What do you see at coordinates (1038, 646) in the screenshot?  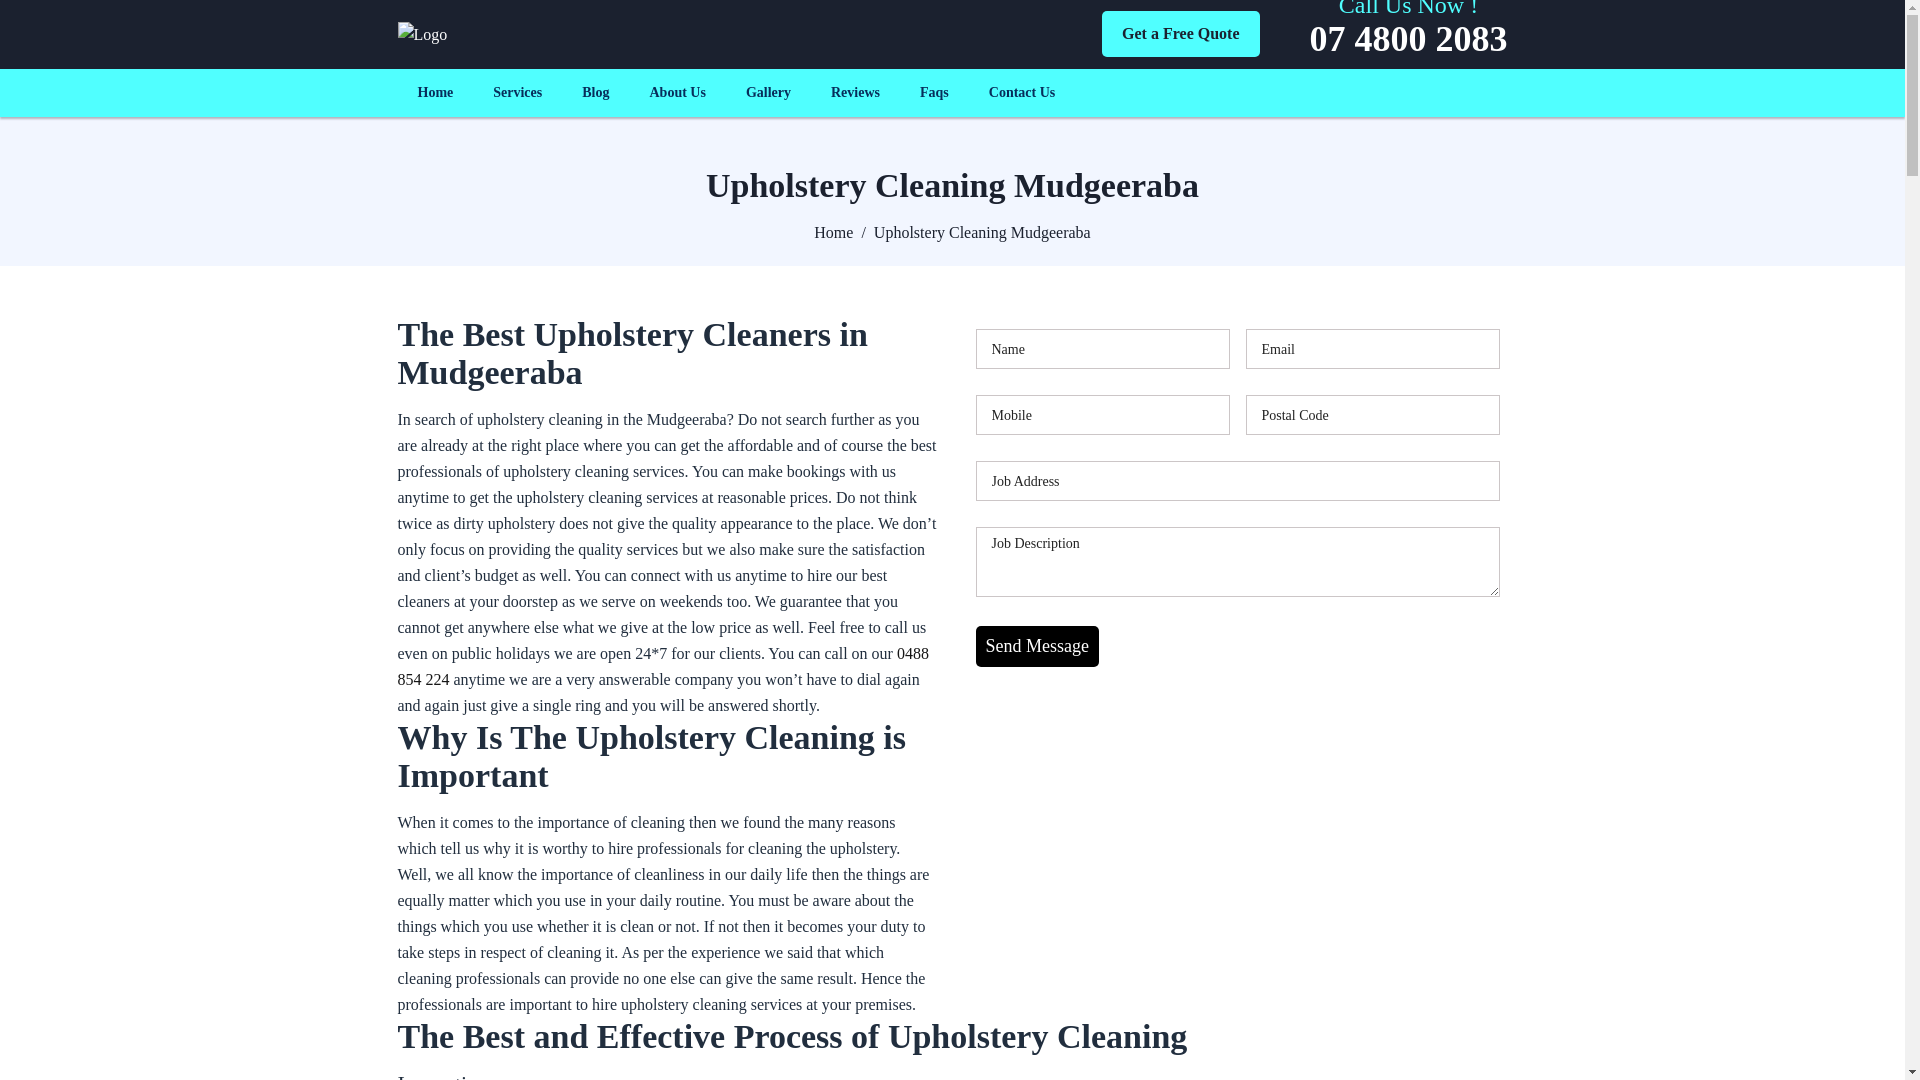 I see `Send Message` at bounding box center [1038, 646].